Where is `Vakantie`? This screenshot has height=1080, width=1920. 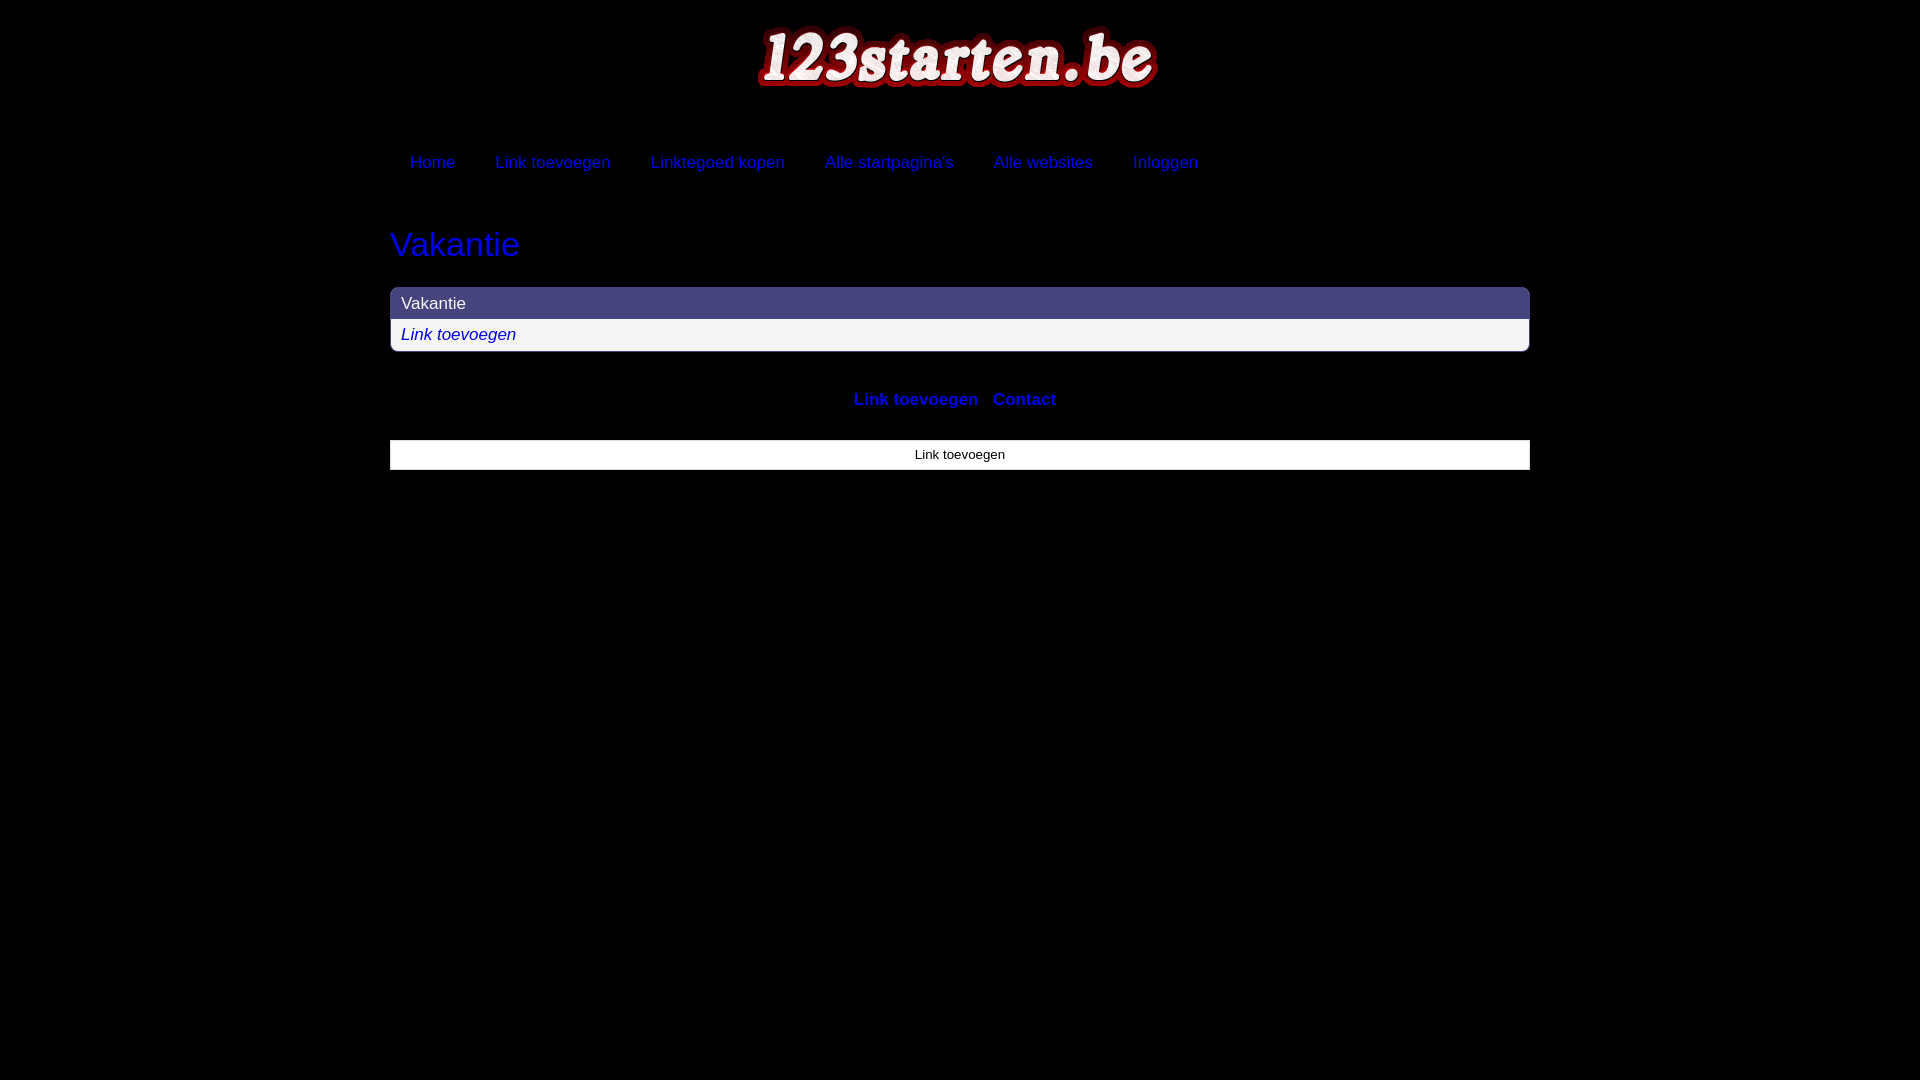 Vakantie is located at coordinates (960, 244).